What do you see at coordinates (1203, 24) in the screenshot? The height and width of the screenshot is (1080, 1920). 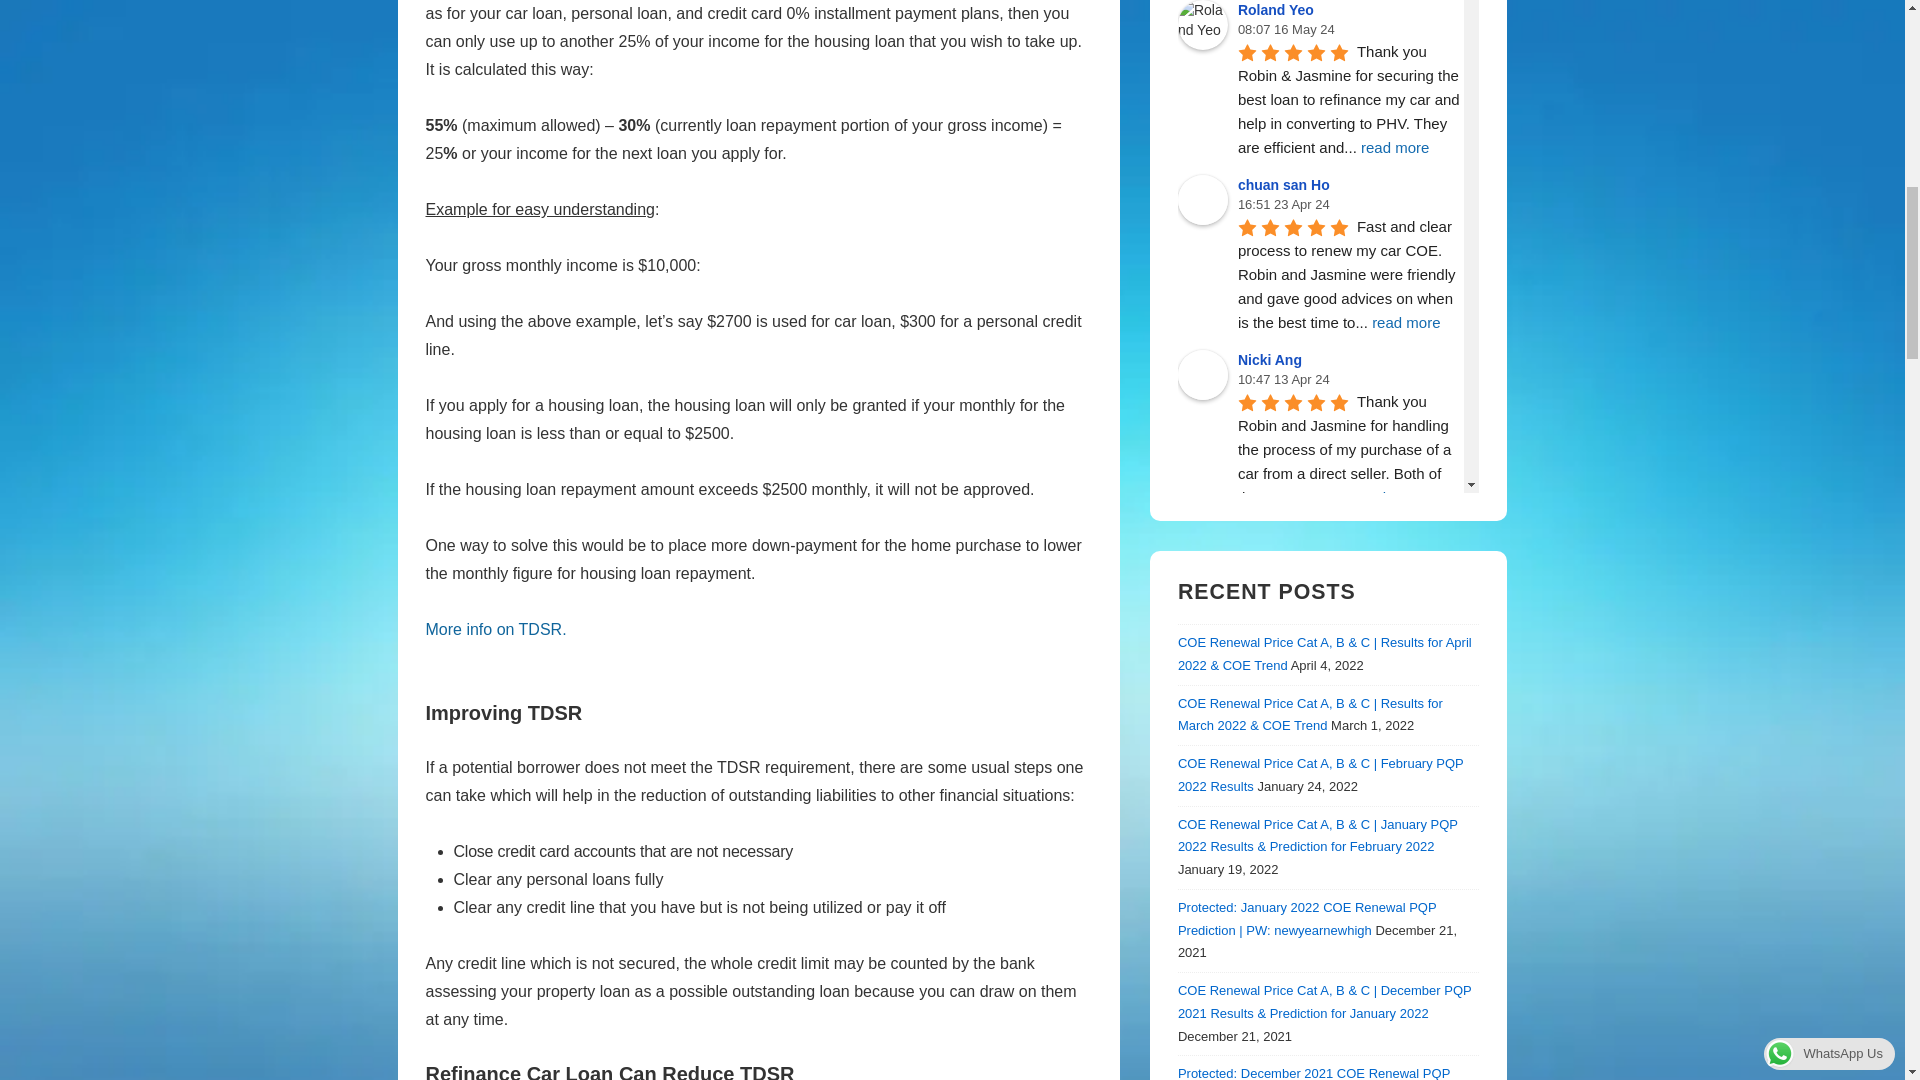 I see `Roland Yeo` at bounding box center [1203, 24].